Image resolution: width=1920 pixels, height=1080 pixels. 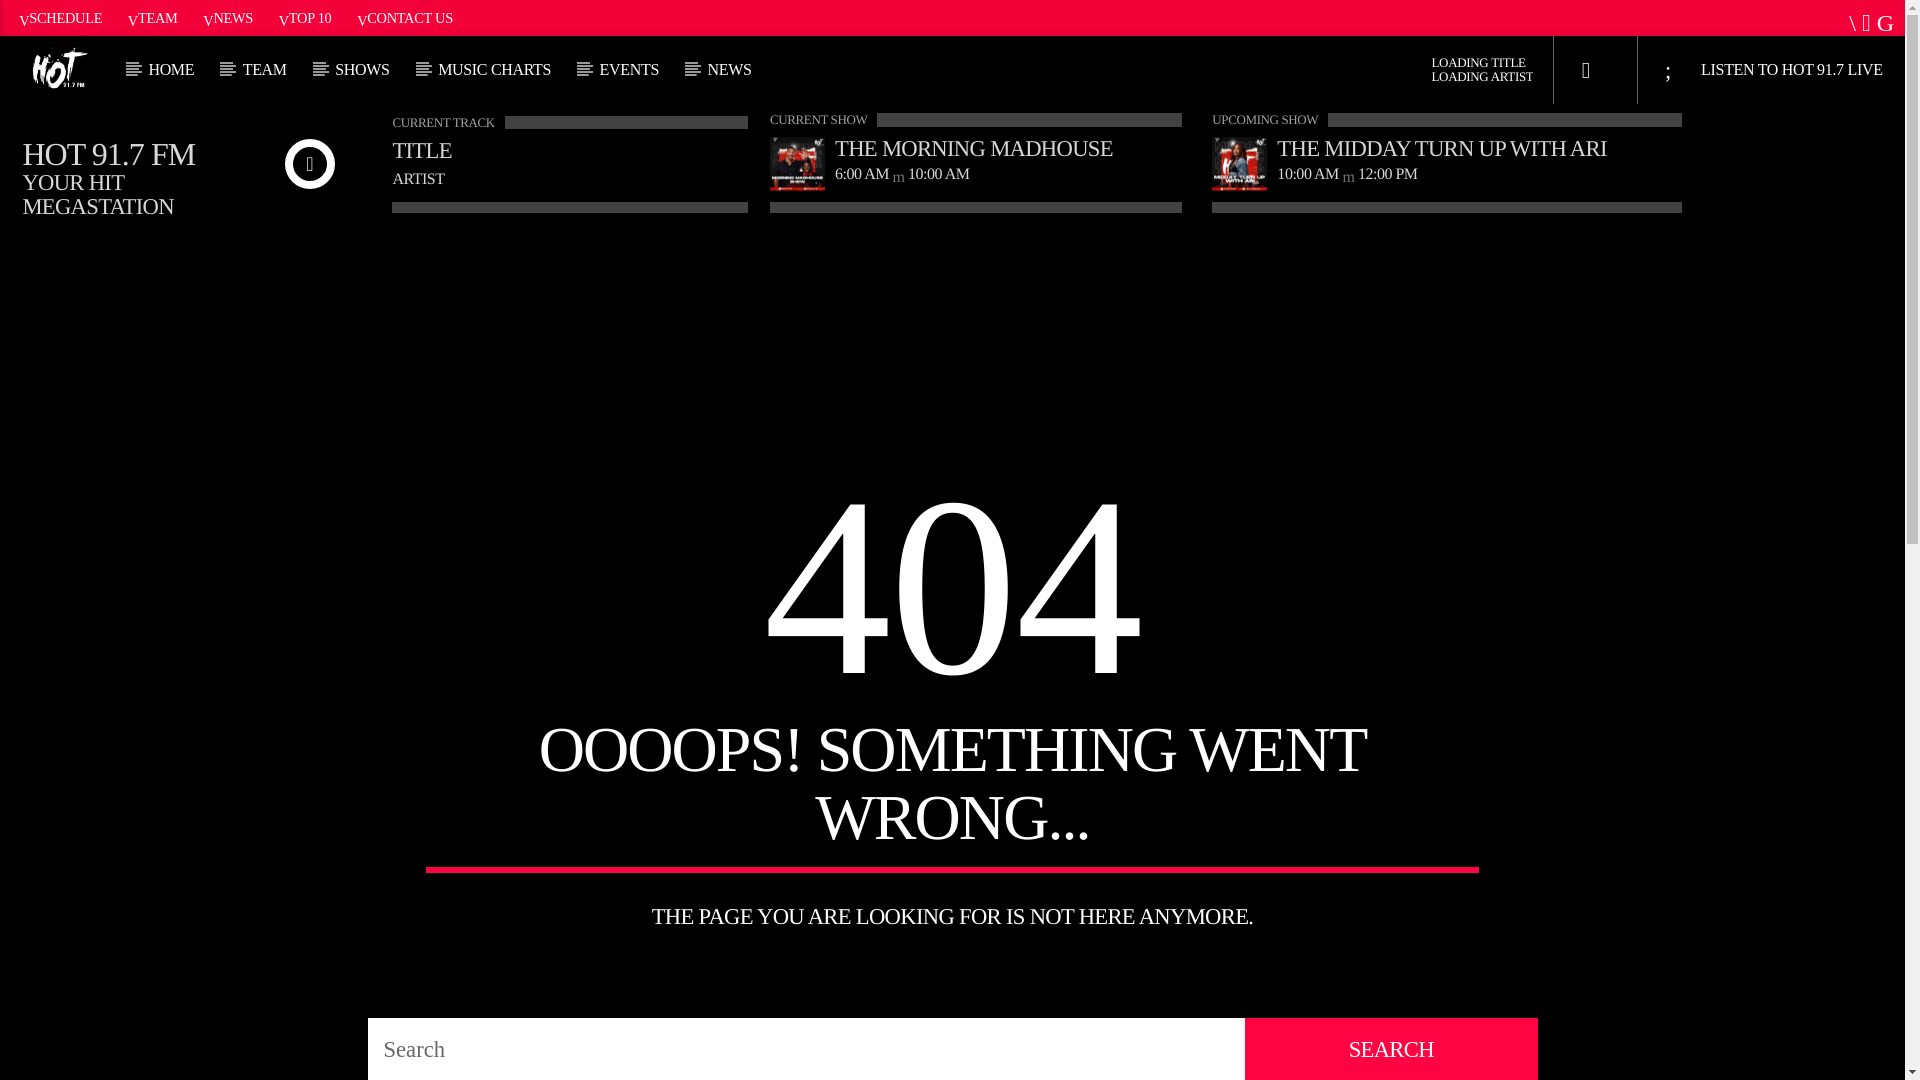 I want to click on MUSIC CHARTS, so click(x=495, y=69).